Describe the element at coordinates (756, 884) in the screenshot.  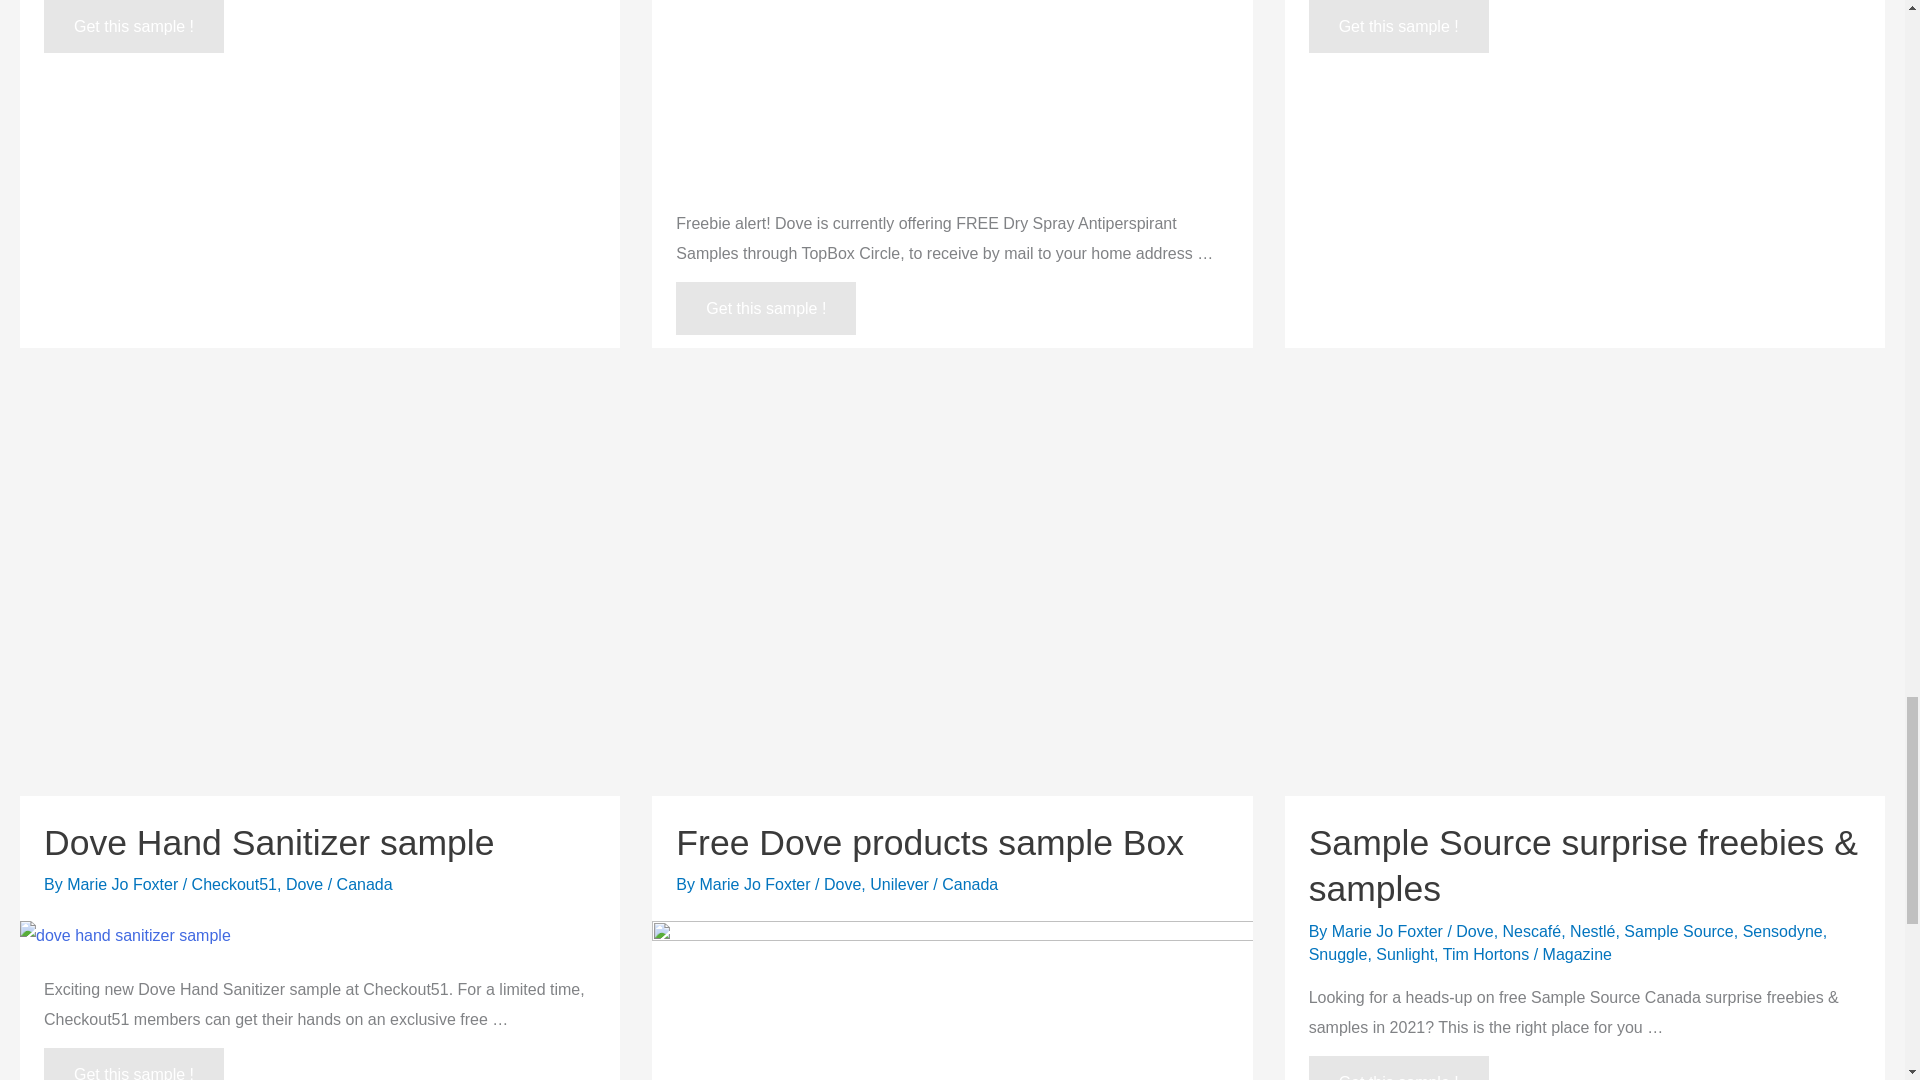
I see `View all posts by Marie Jo Foxter` at that location.